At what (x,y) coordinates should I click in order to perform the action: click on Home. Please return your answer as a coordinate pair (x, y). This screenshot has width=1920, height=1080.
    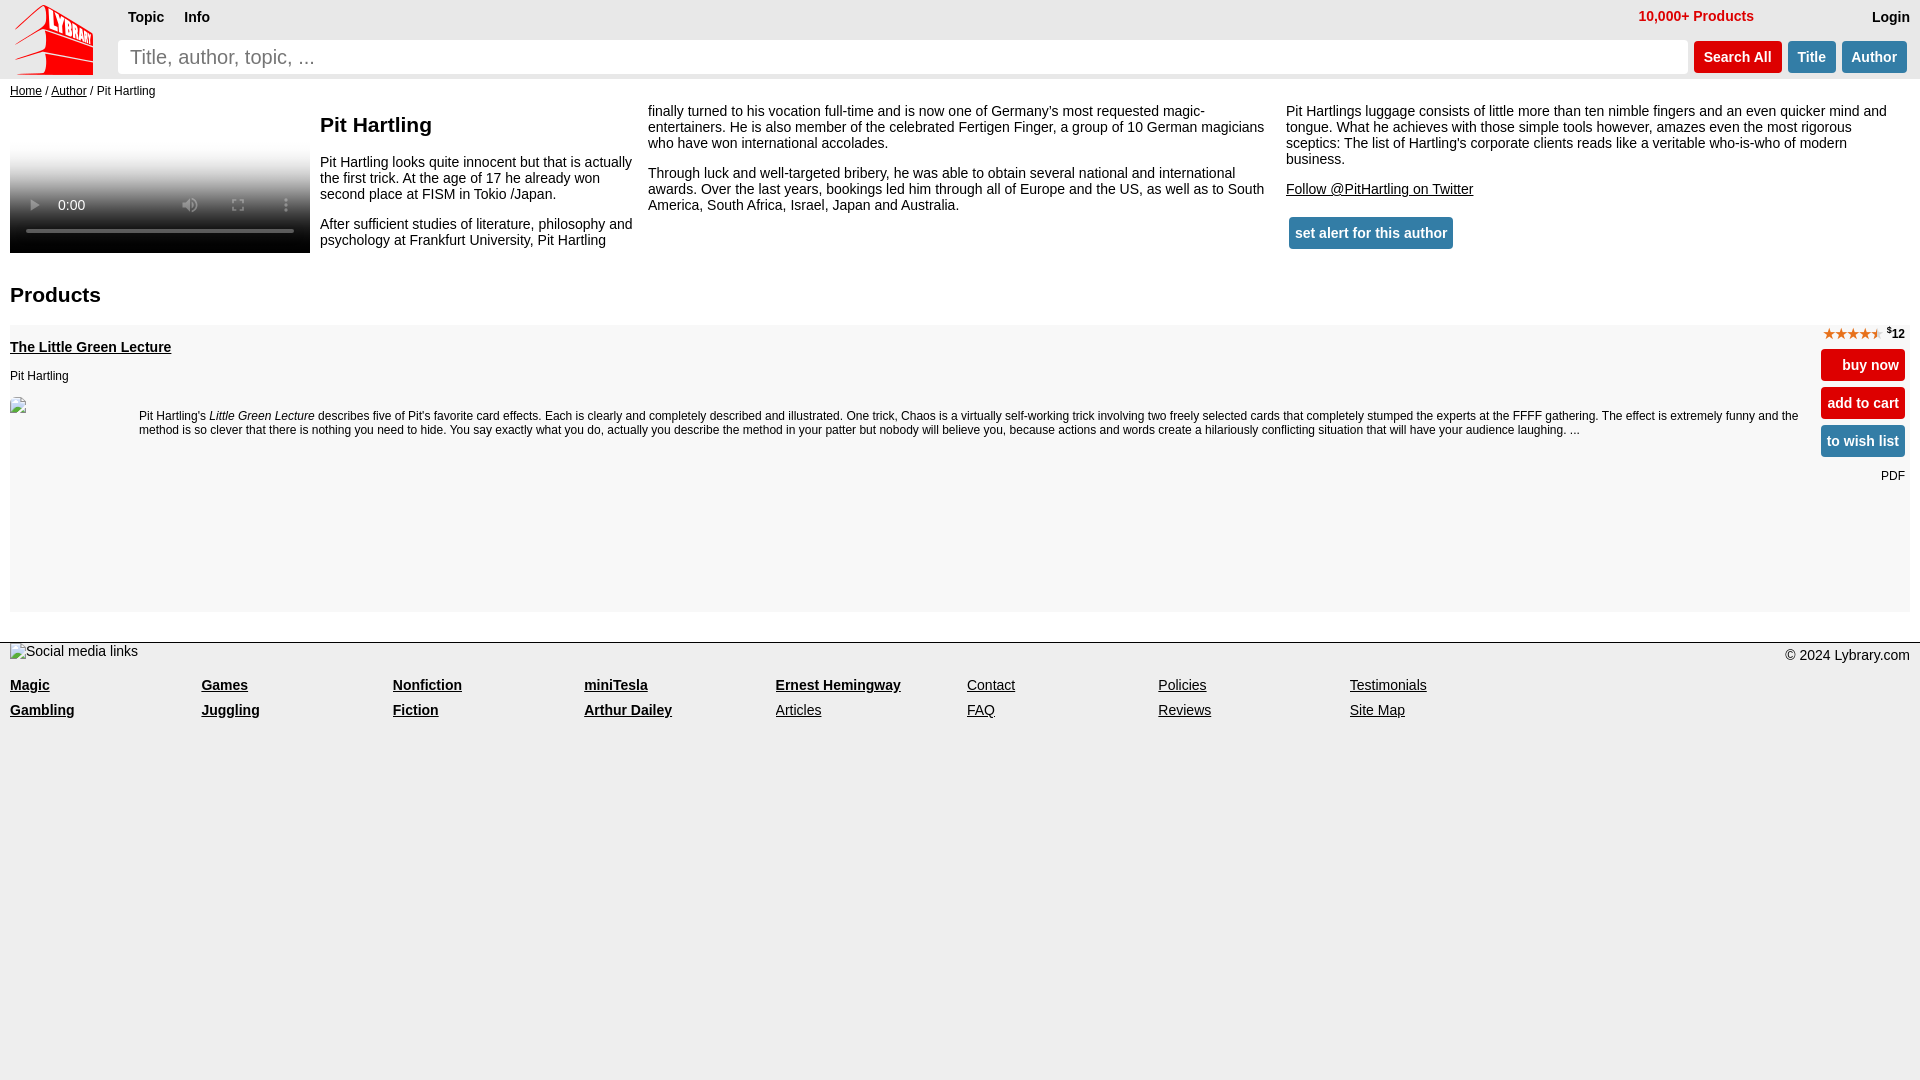
    Looking at the image, I should click on (26, 91).